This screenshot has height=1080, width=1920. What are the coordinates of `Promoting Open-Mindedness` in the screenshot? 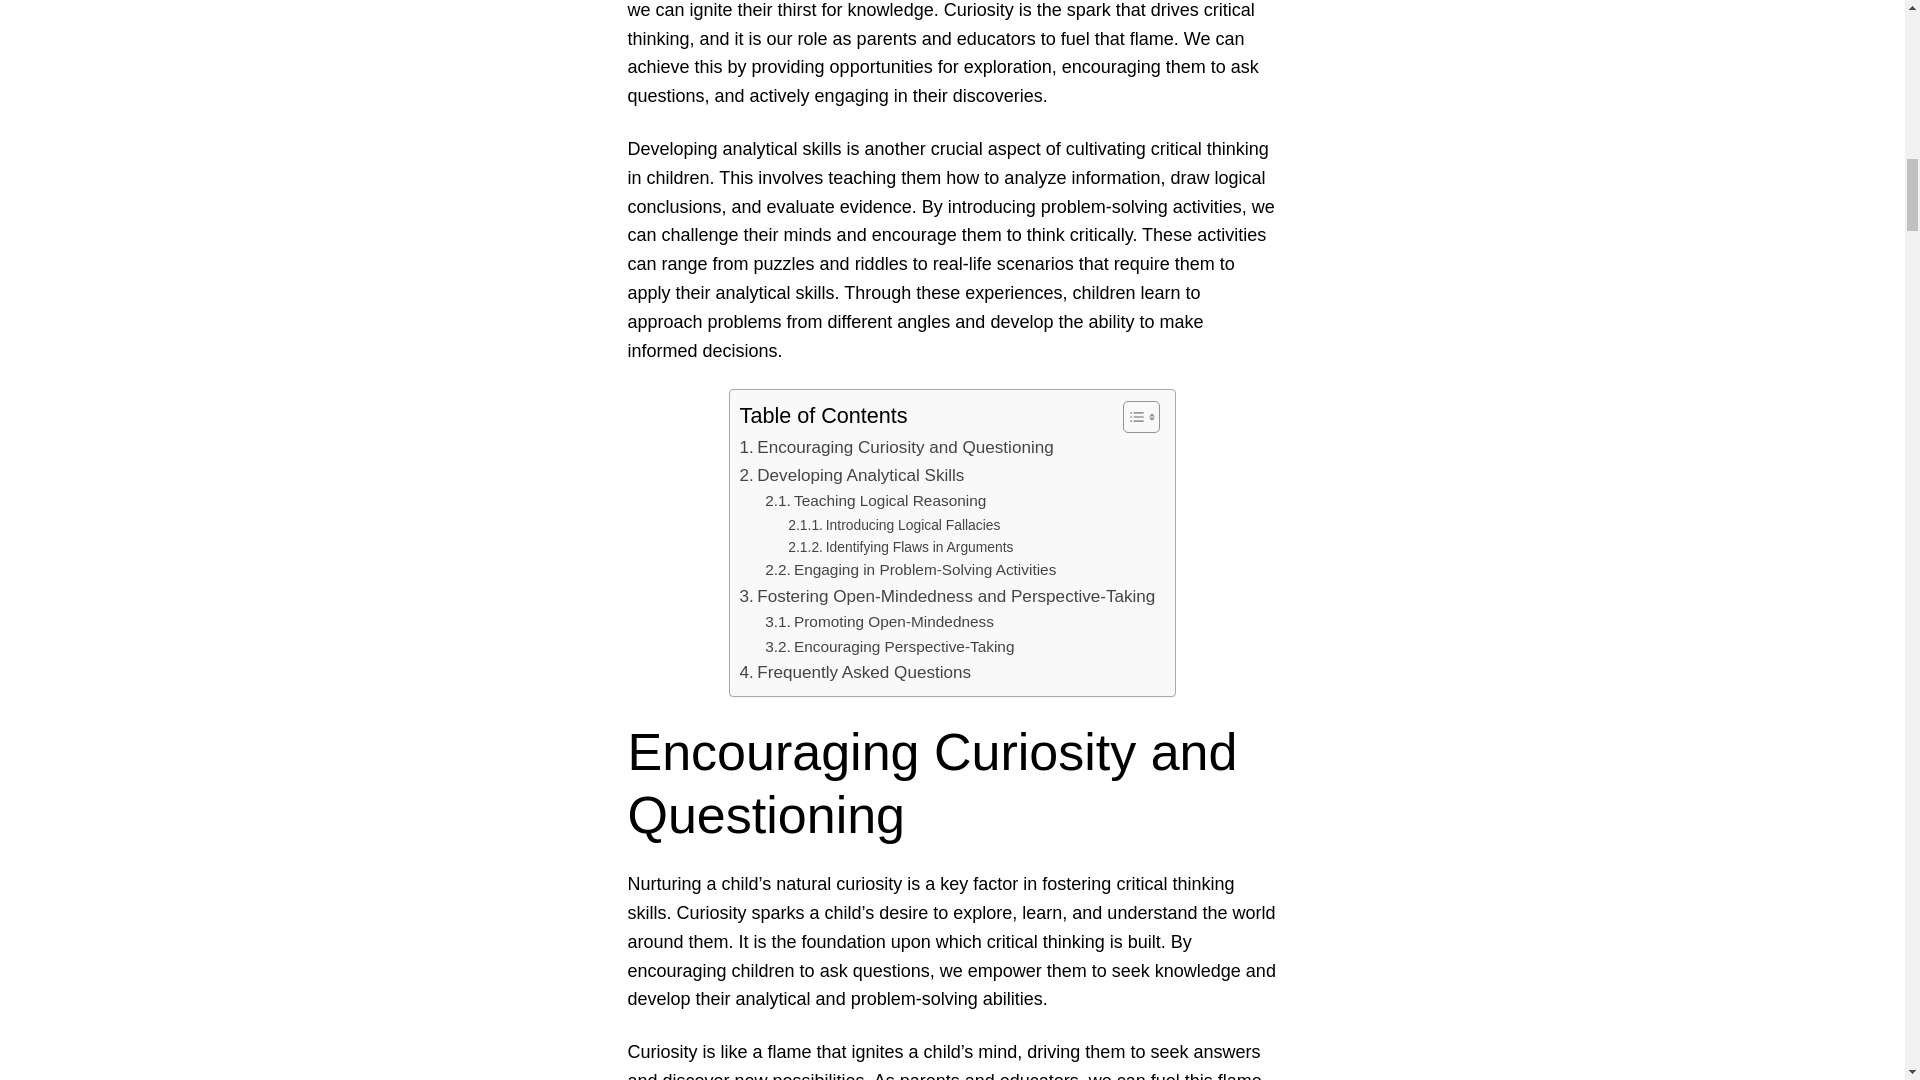 It's located at (879, 622).